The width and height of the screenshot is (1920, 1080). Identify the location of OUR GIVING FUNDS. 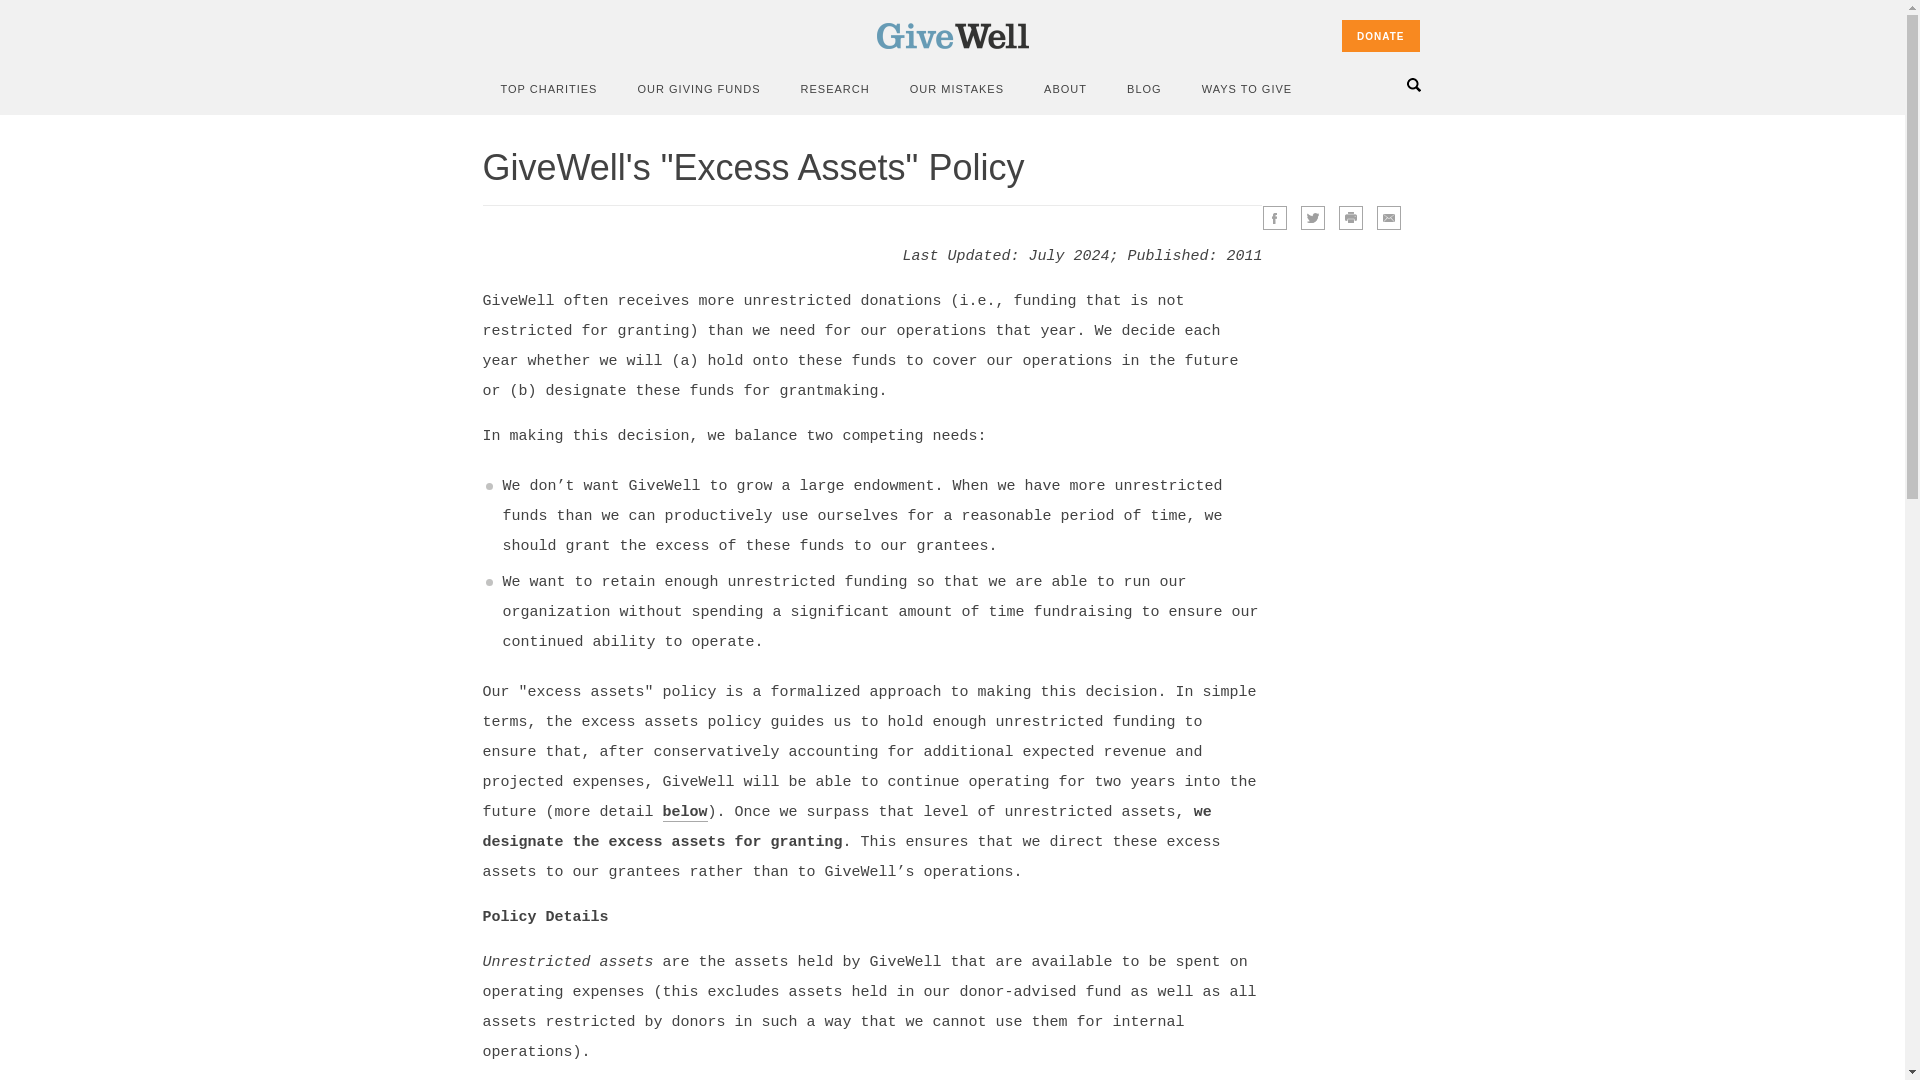
(698, 89).